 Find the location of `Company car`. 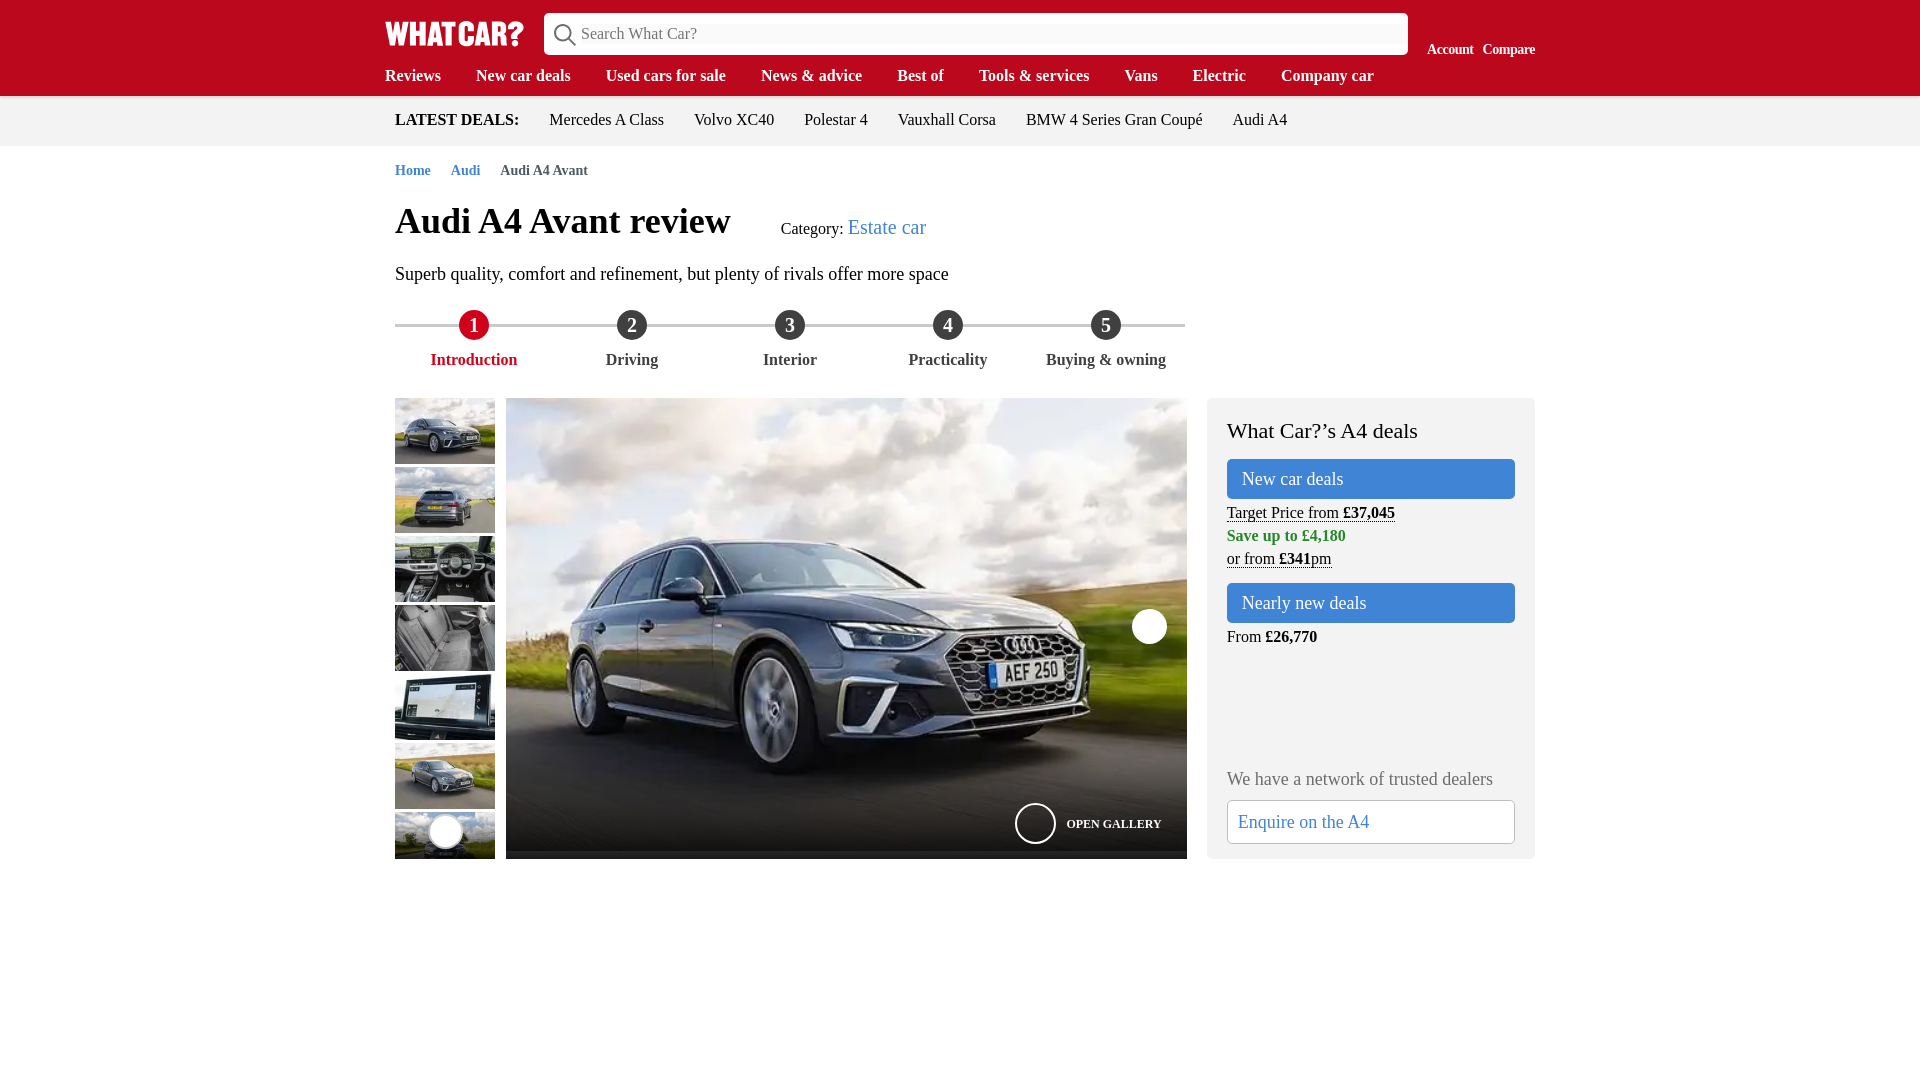

Company car is located at coordinates (1336, 76).